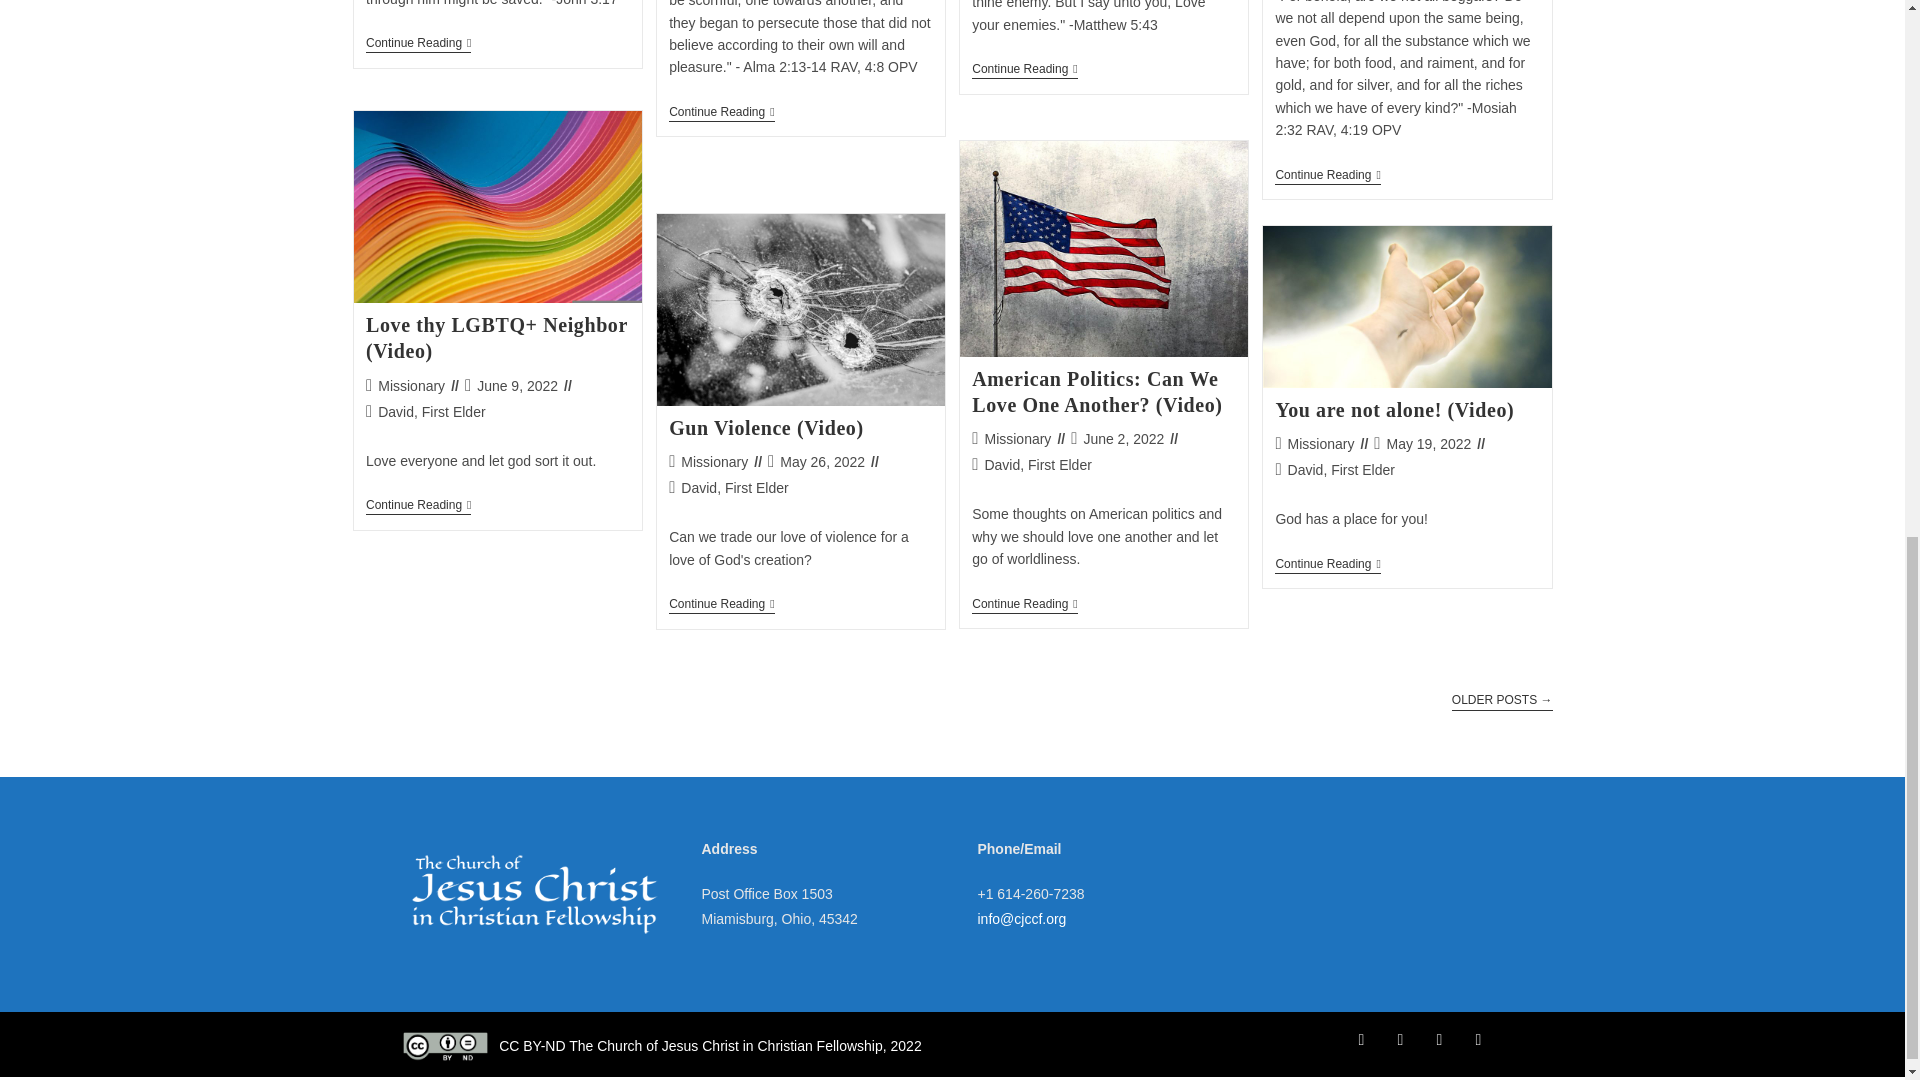 This screenshot has height=1080, width=1920. What do you see at coordinates (432, 412) in the screenshot?
I see `Posts by David, First Elder` at bounding box center [432, 412].